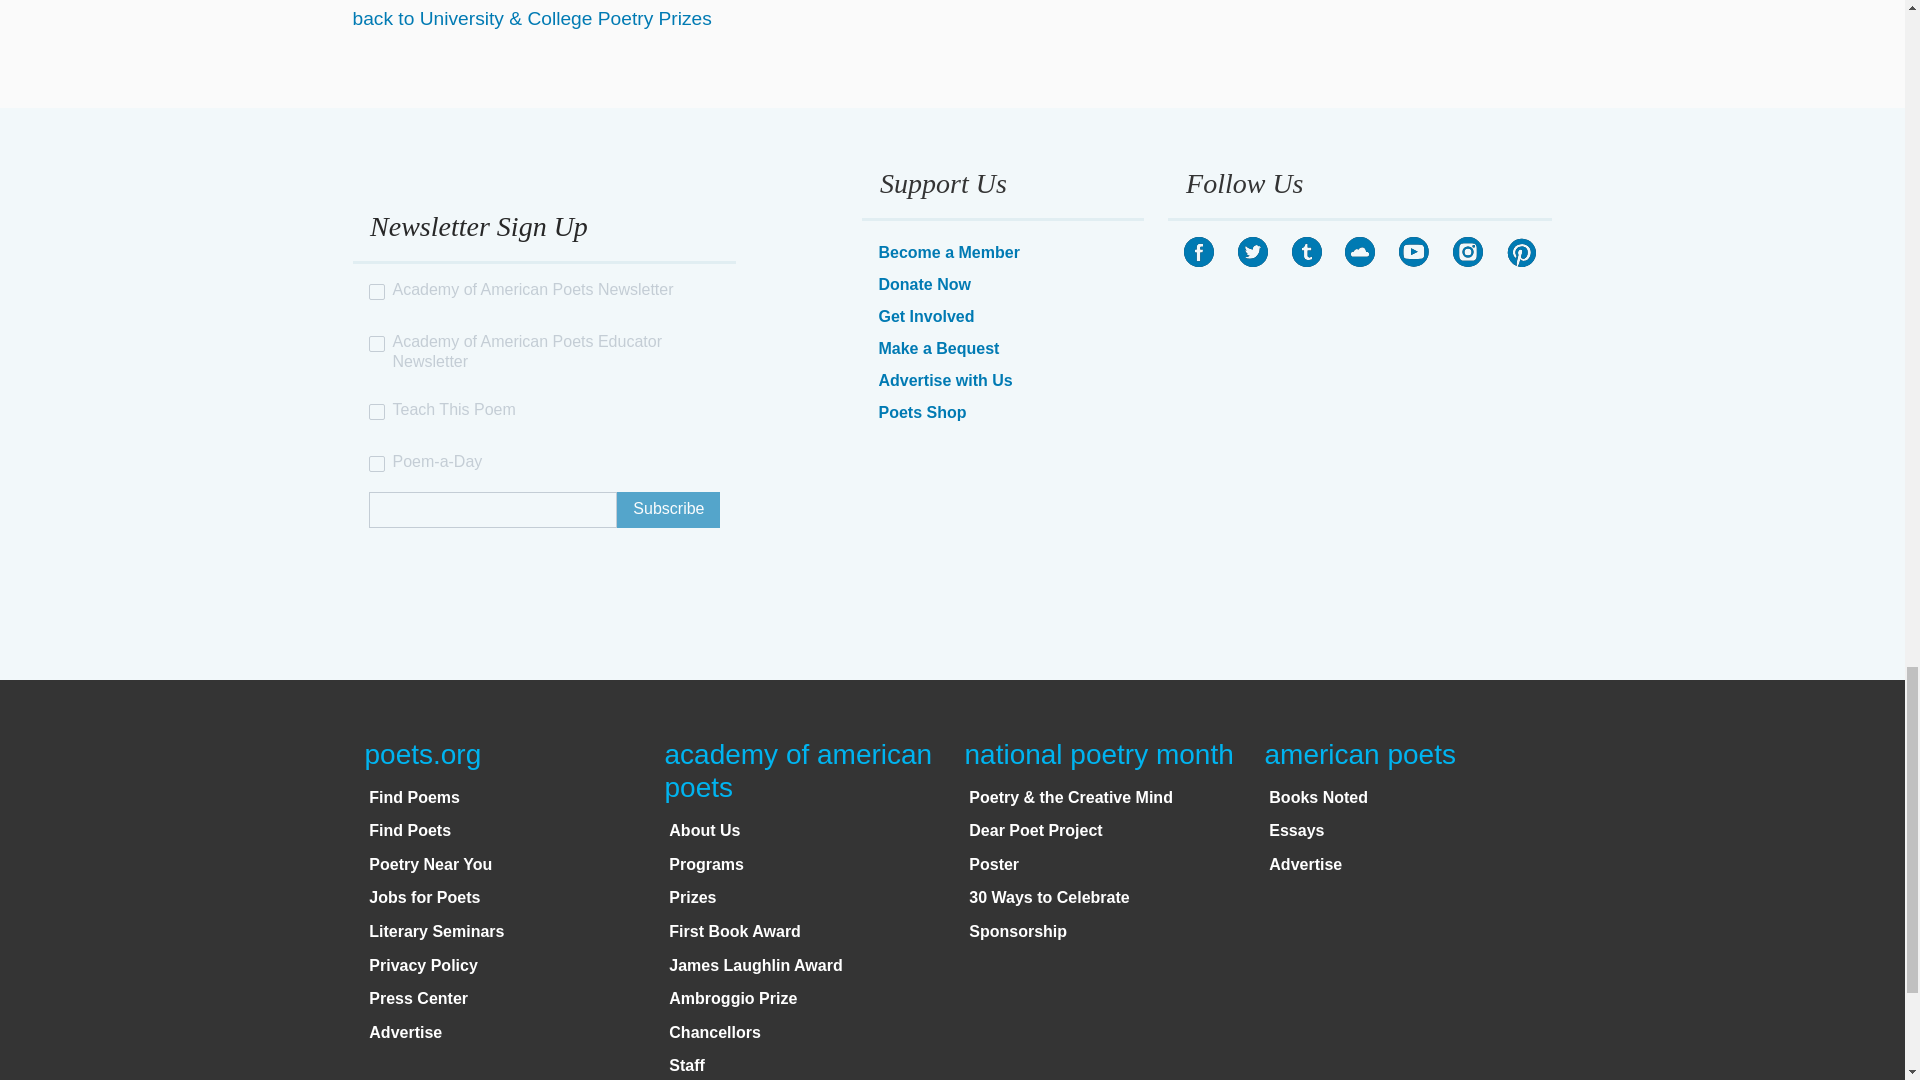 The width and height of the screenshot is (1920, 1080). I want to click on Literary Seminars, so click(436, 931).